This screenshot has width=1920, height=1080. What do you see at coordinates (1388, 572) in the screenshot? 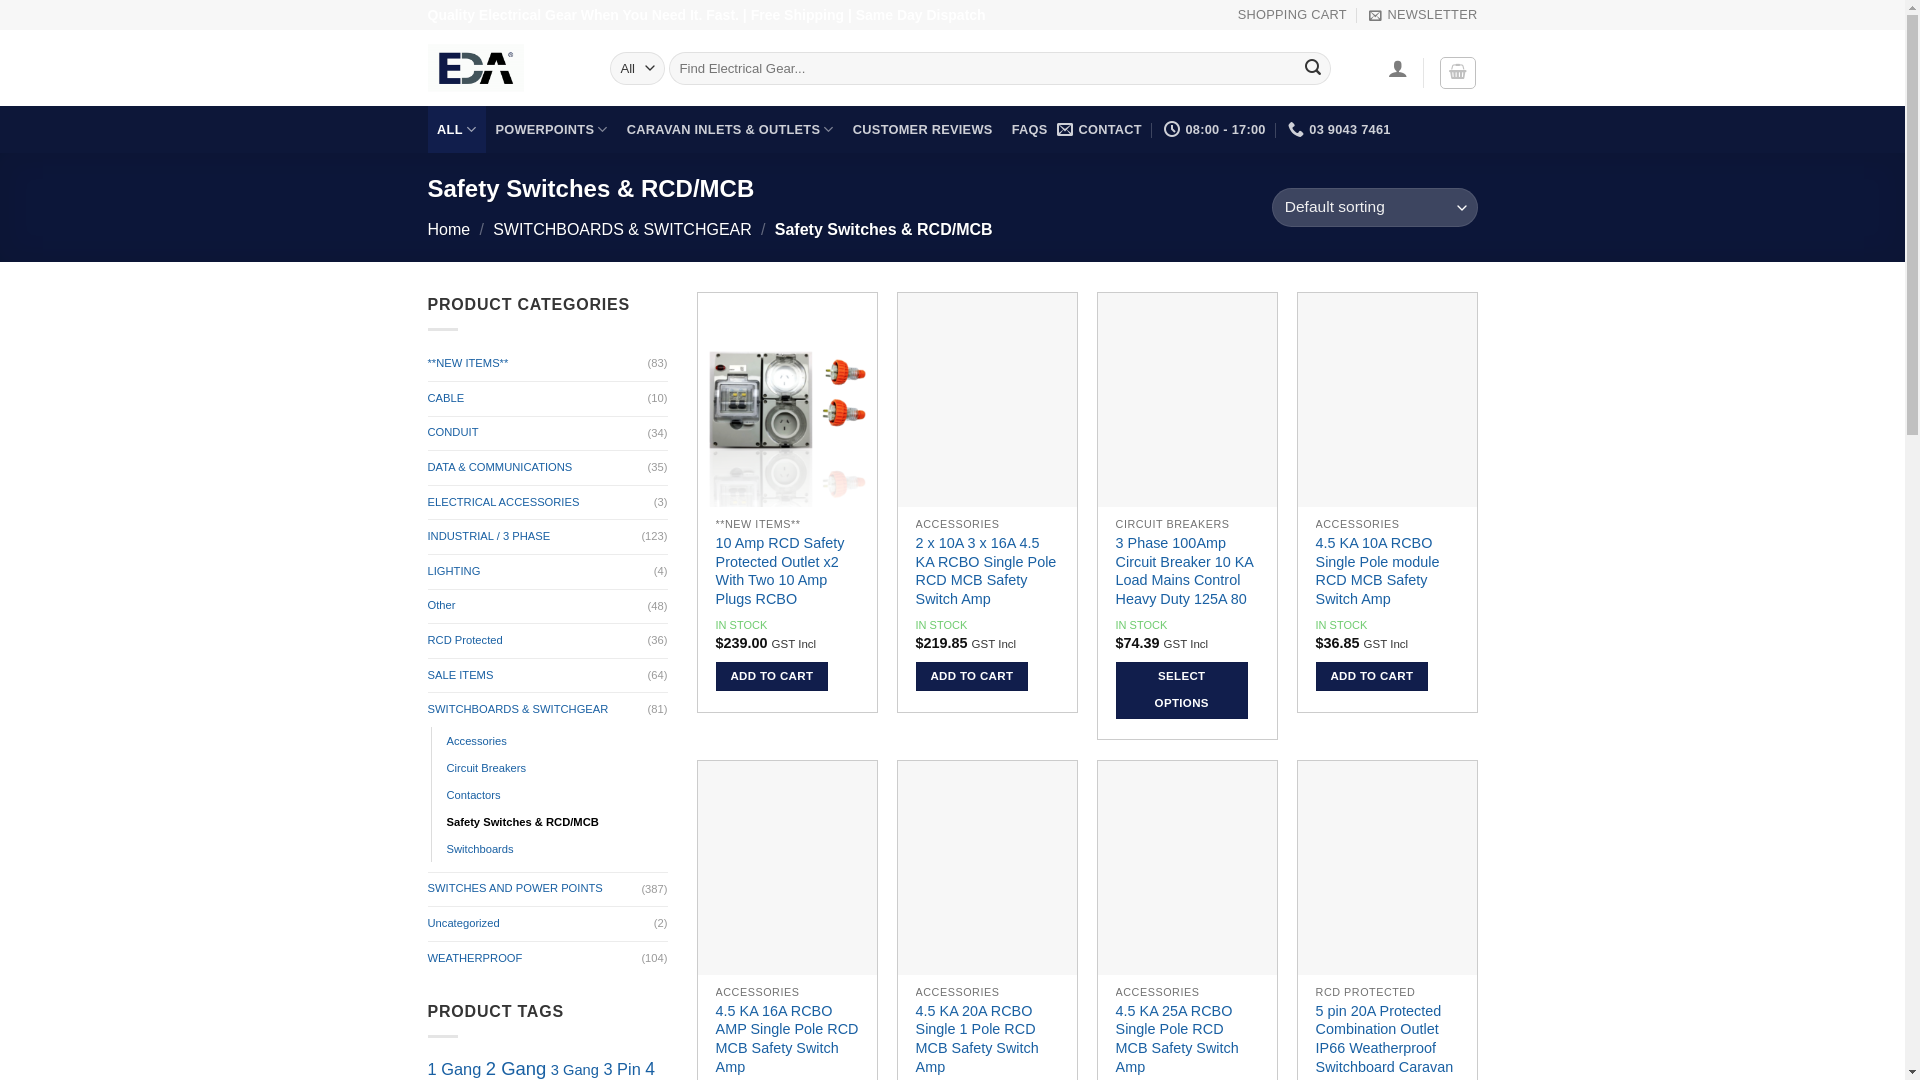
I see `4.5 KA 10A RCBO Single Pole module RCD MCB Safety Switch Amp` at bounding box center [1388, 572].